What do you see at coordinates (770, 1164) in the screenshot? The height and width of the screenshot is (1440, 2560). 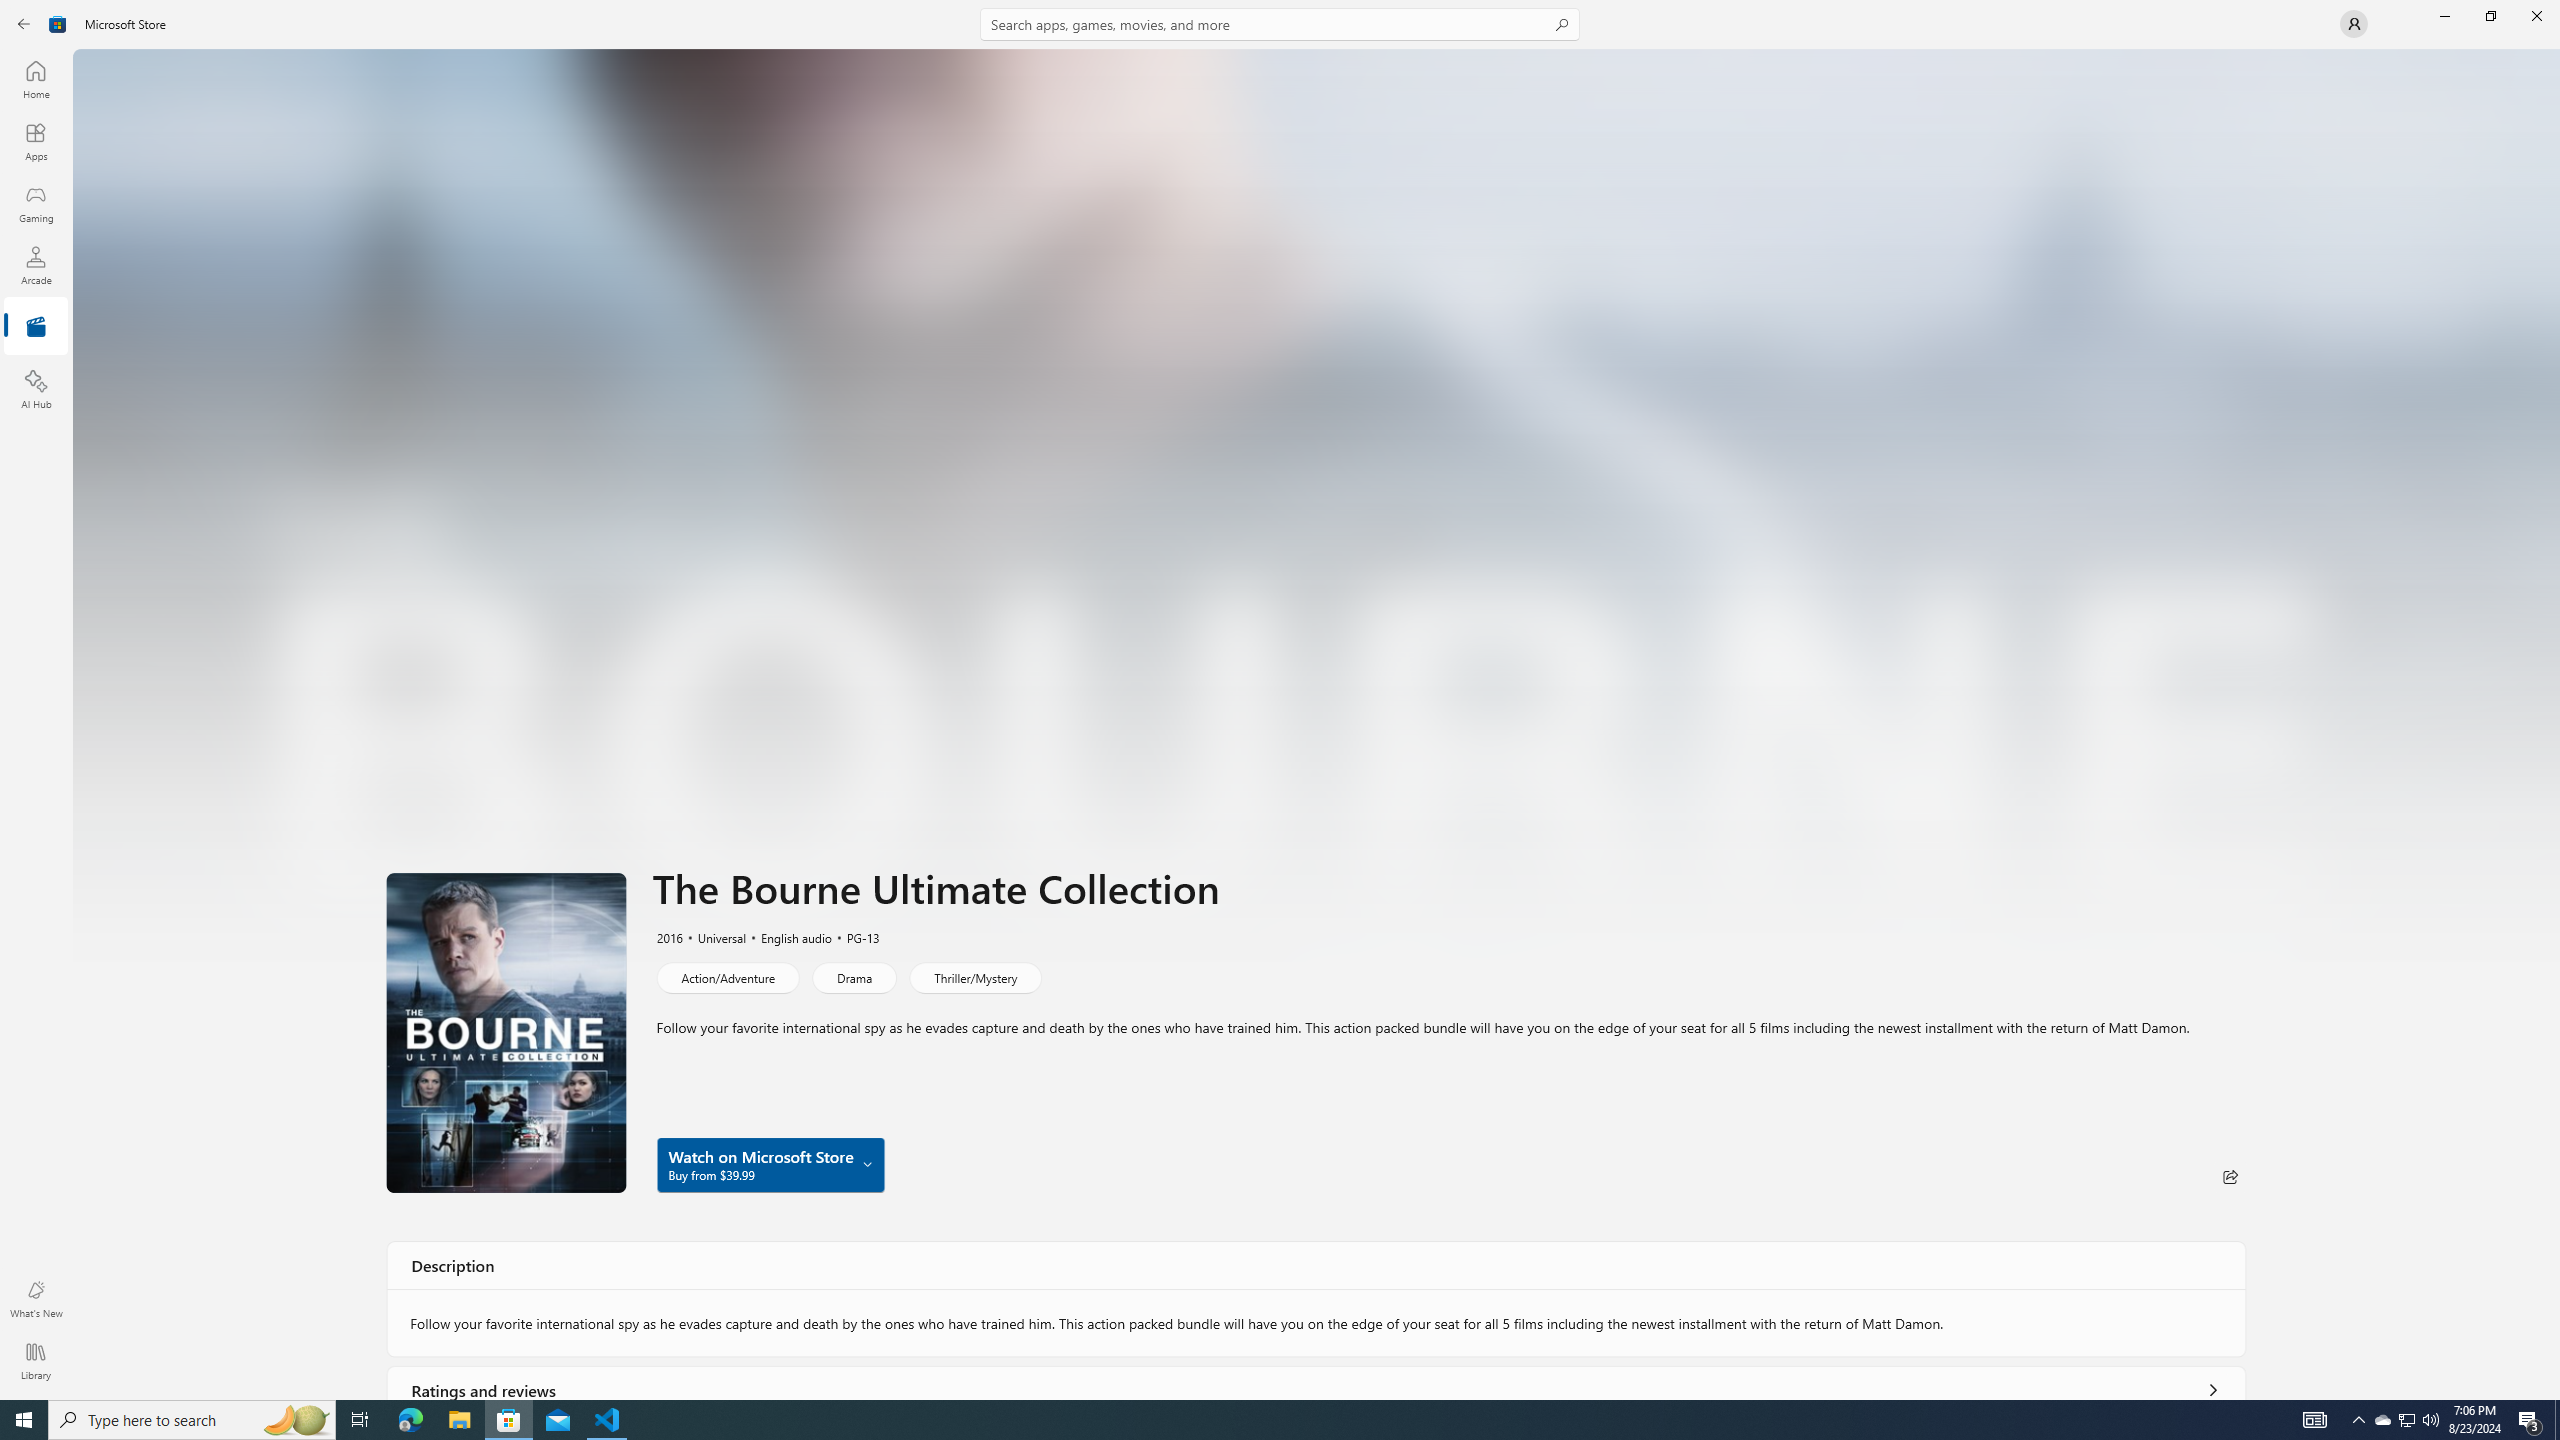 I see `Watch on Microsoft Store Buy from $39.99` at bounding box center [770, 1164].